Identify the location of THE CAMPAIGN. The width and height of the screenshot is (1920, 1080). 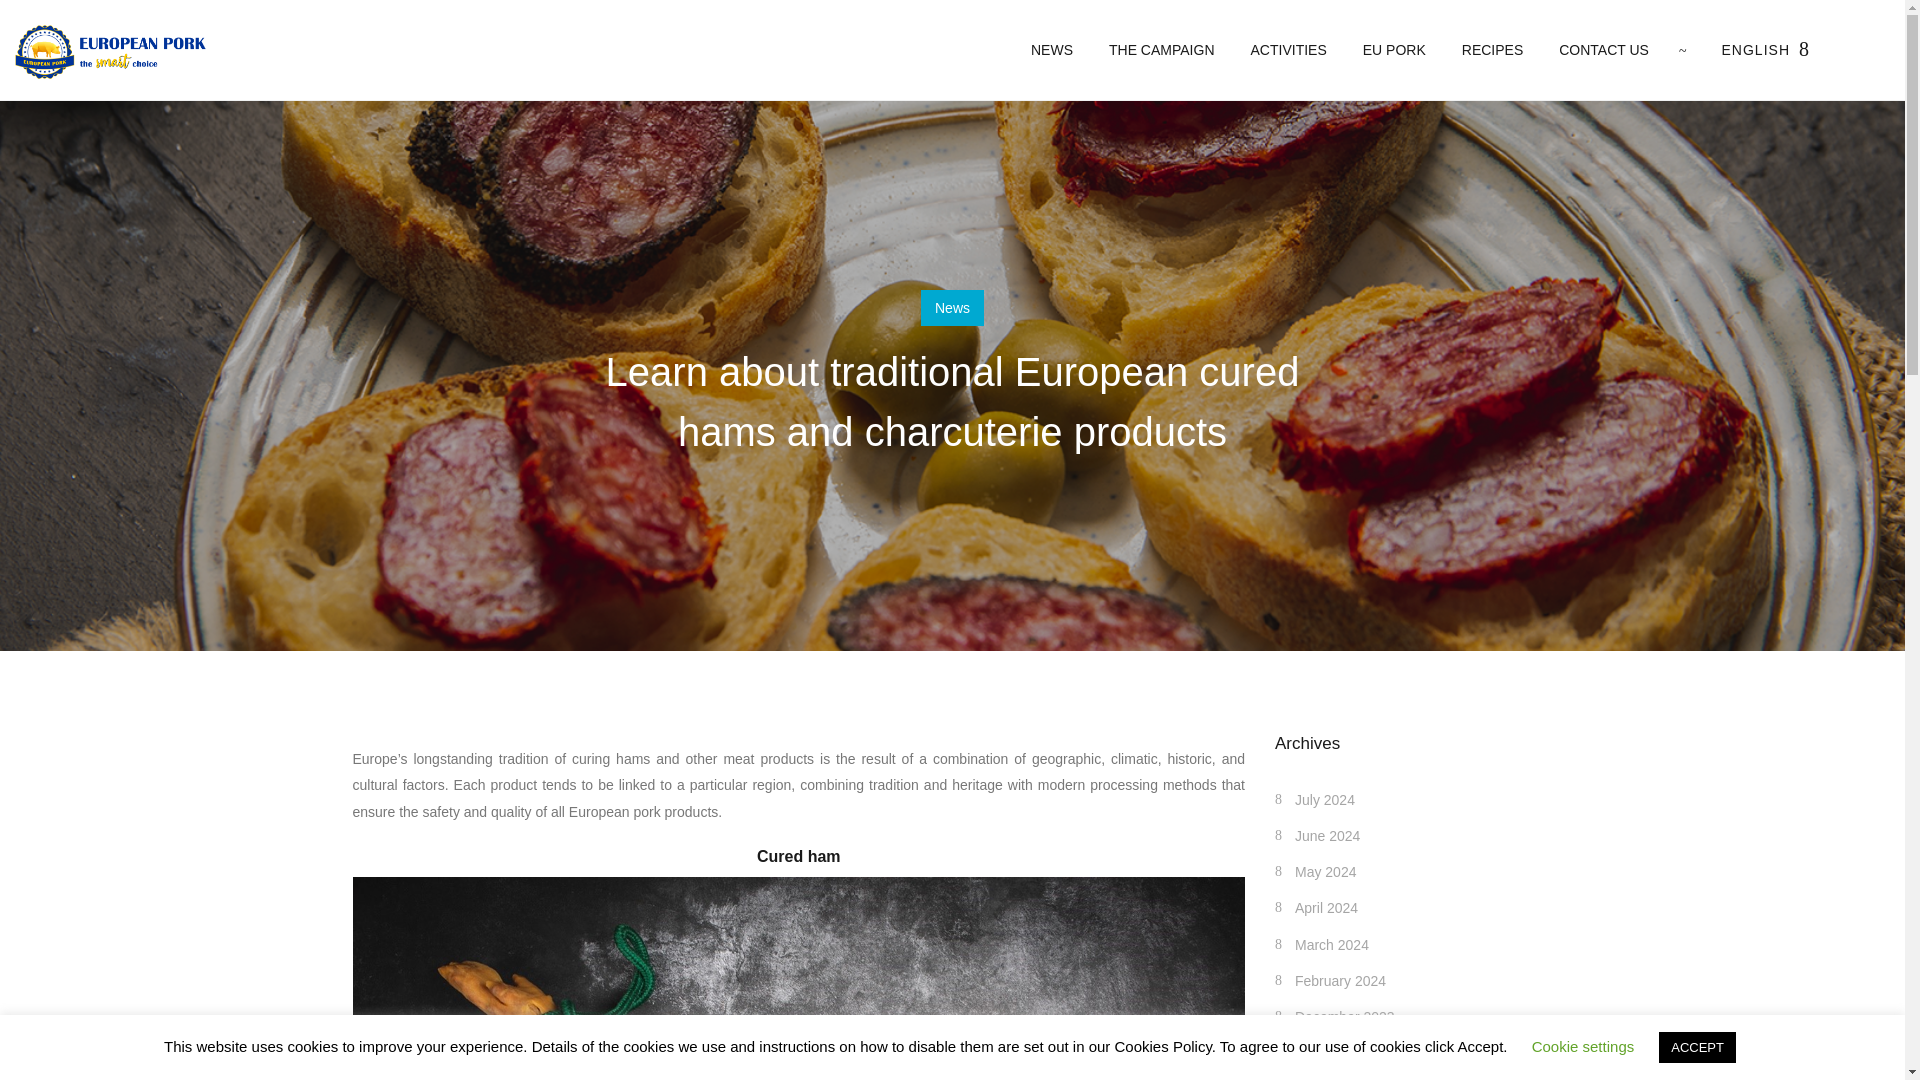
(1161, 50).